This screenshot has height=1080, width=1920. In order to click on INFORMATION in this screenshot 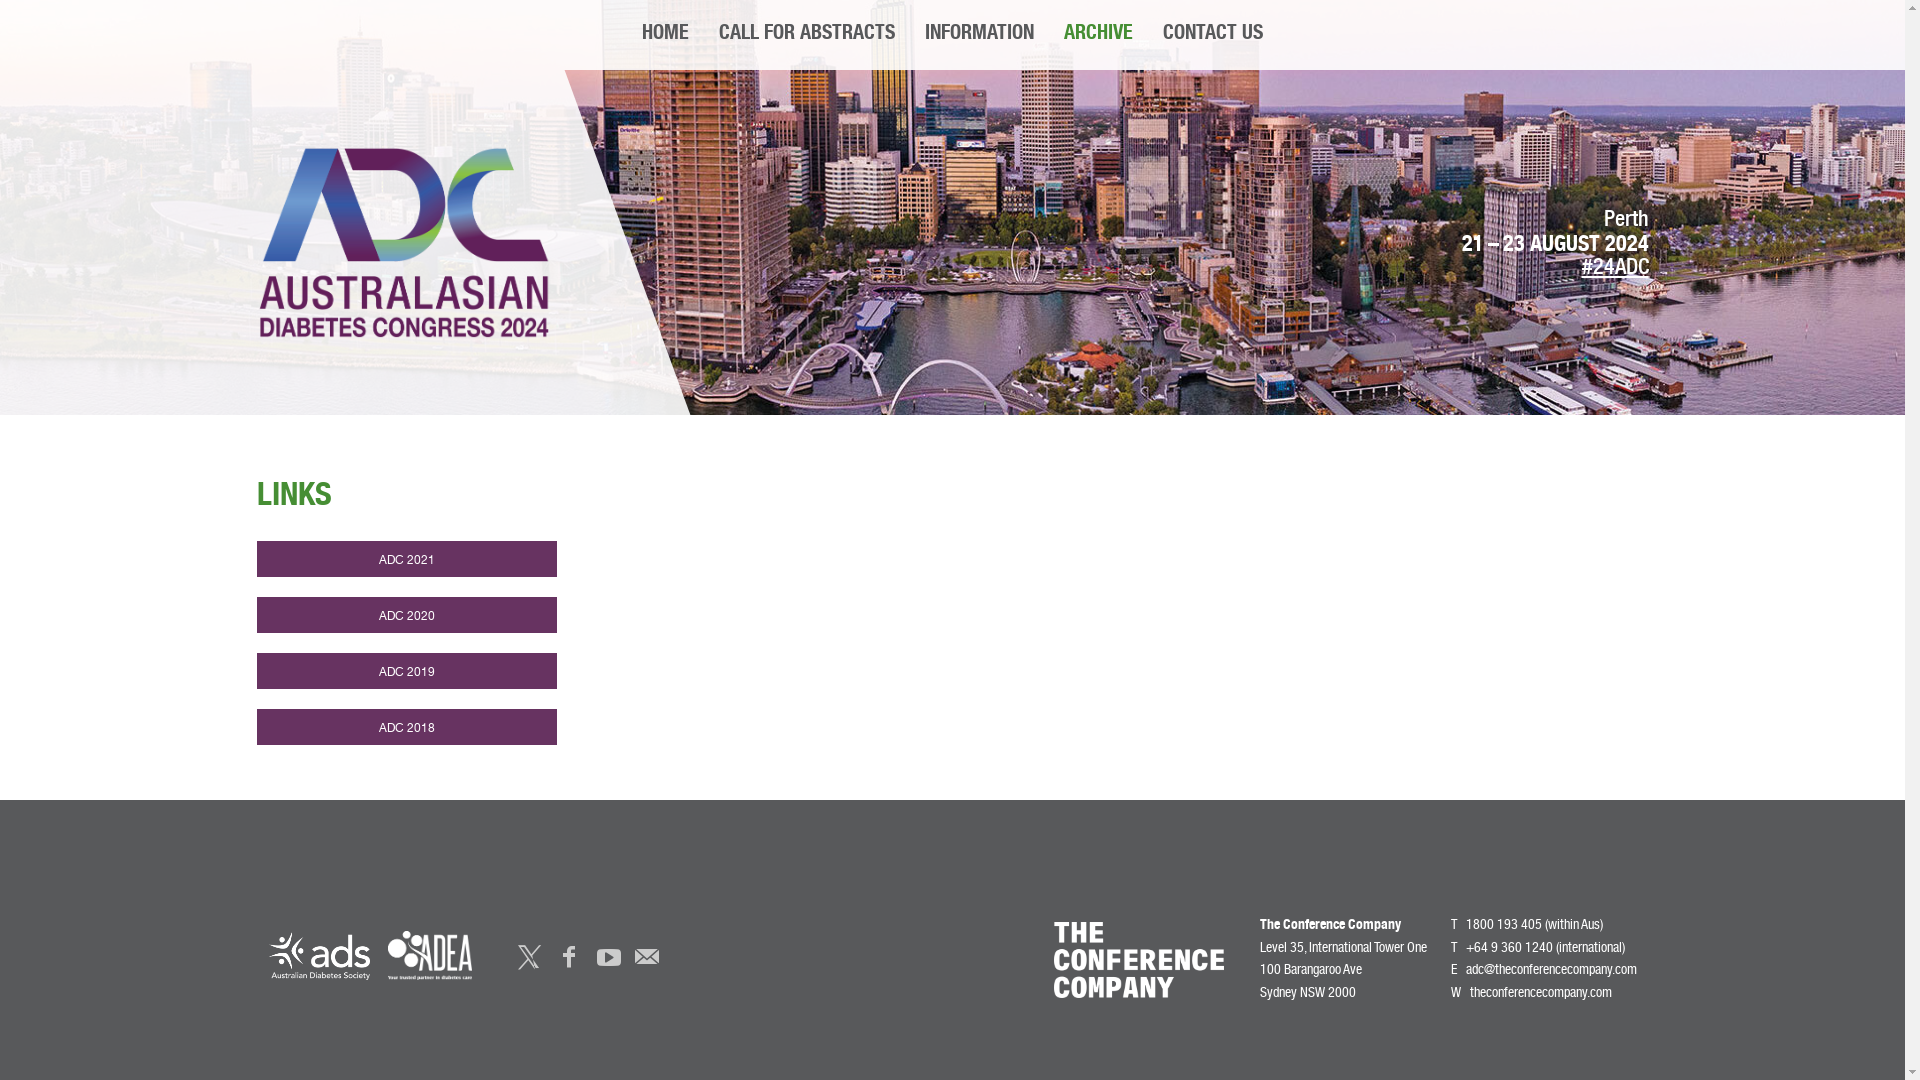, I will do `click(980, 35)`.